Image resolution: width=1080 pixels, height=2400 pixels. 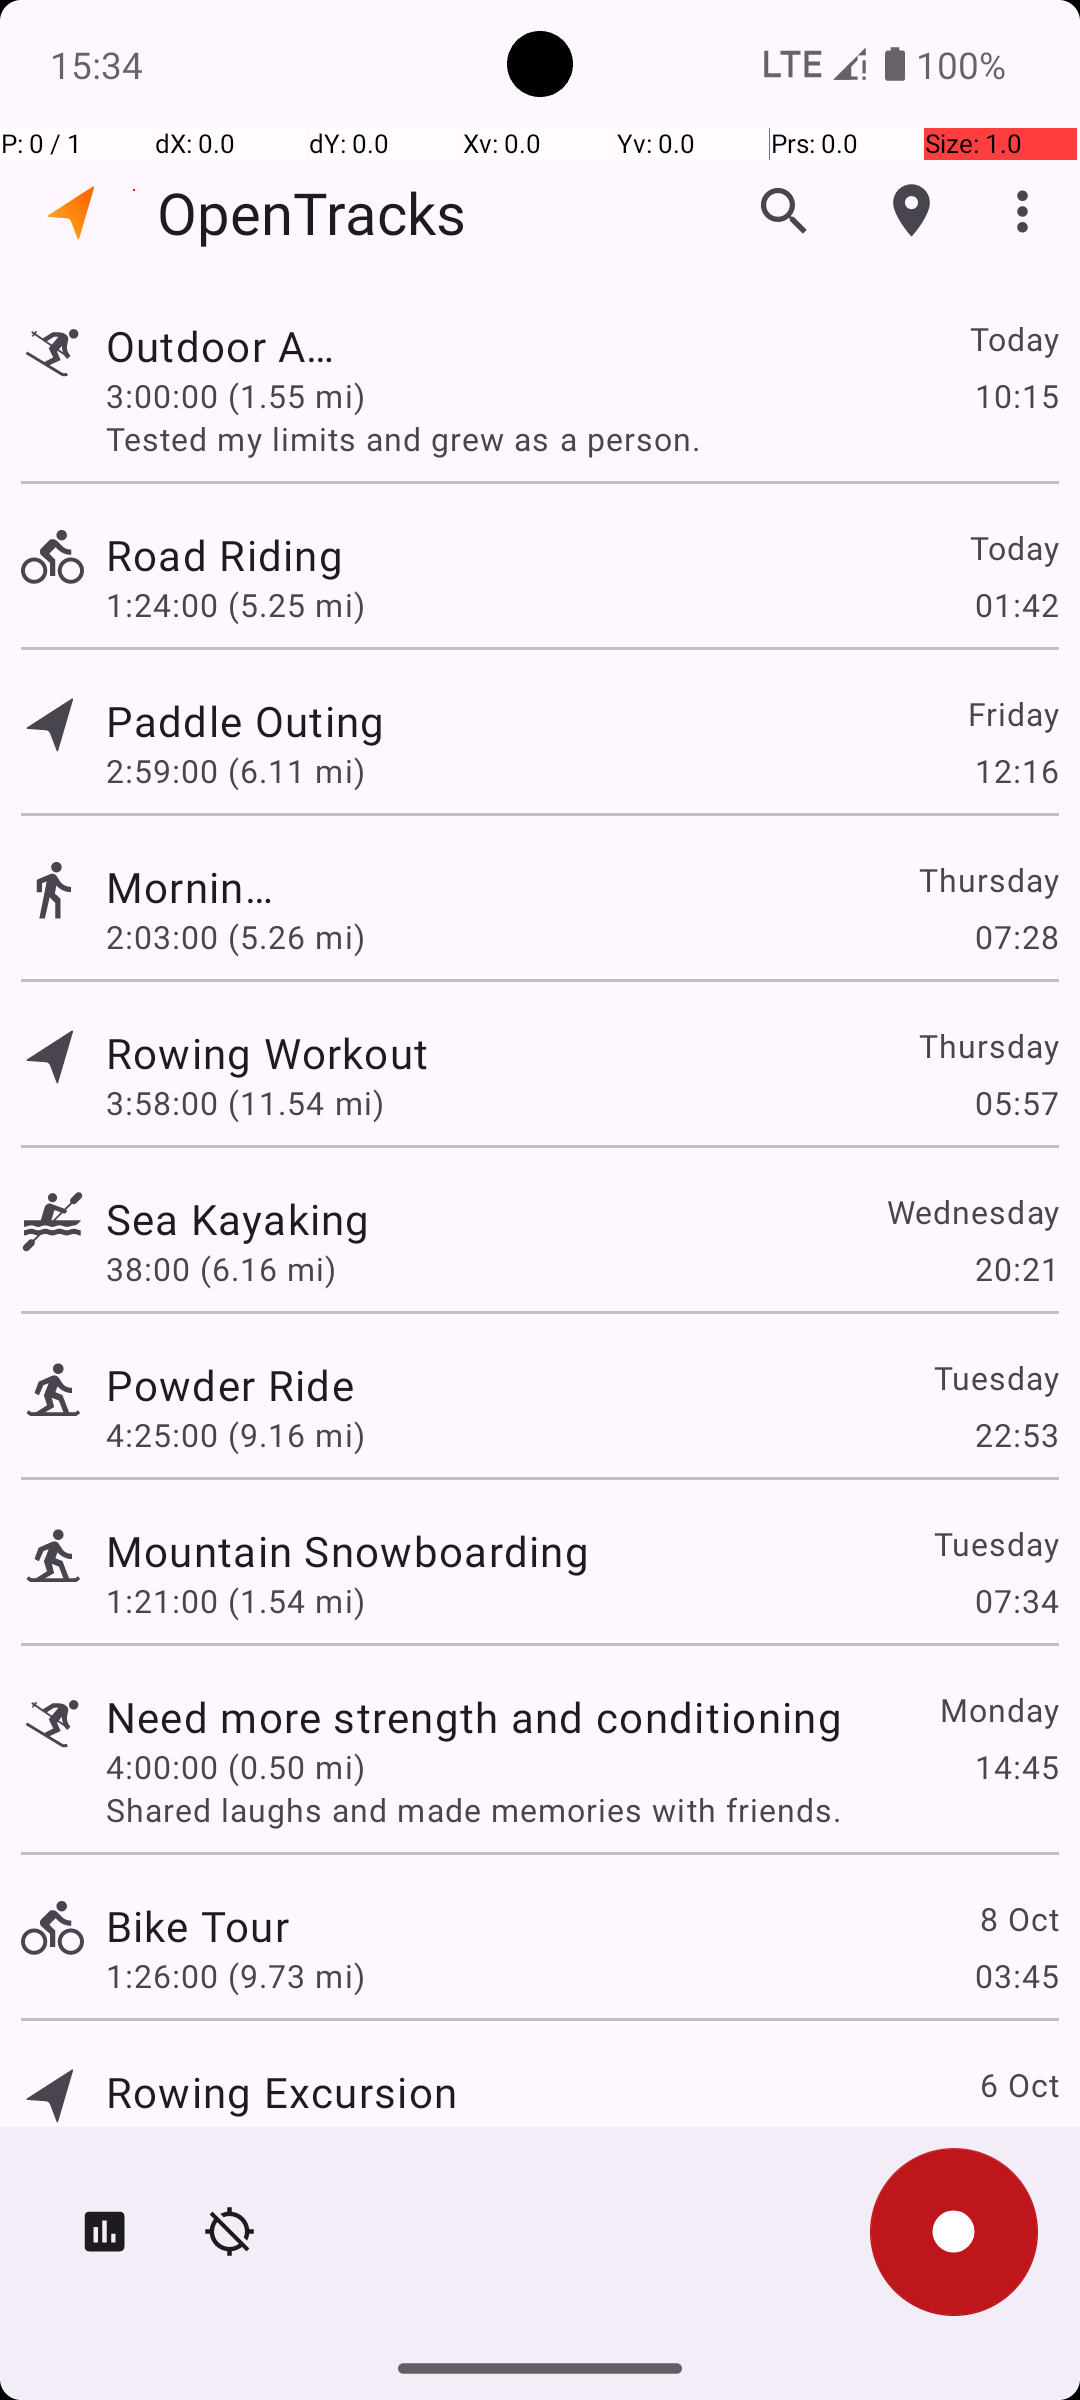 What do you see at coordinates (244, 1102) in the screenshot?
I see `3:58:00 (11.54 mi)` at bounding box center [244, 1102].